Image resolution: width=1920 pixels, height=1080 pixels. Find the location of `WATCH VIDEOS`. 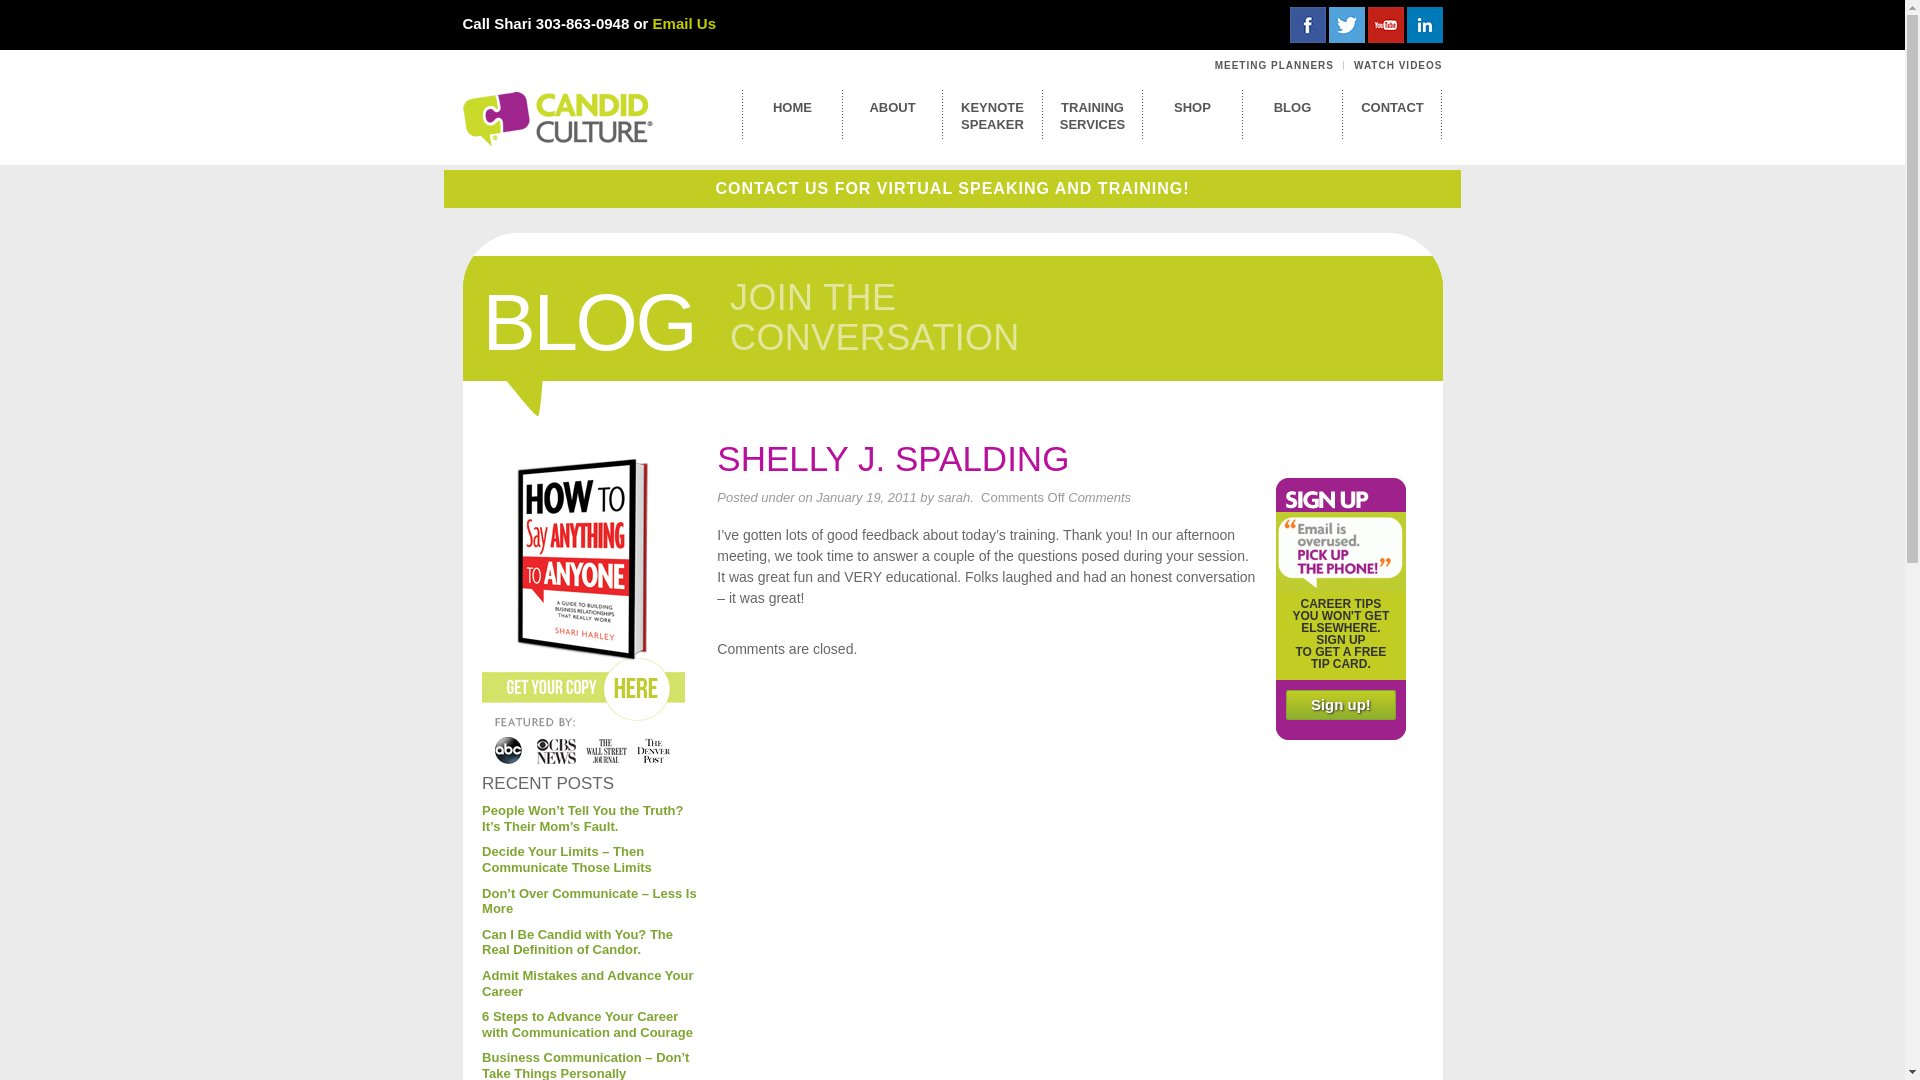

WATCH VIDEOS is located at coordinates (1397, 66).